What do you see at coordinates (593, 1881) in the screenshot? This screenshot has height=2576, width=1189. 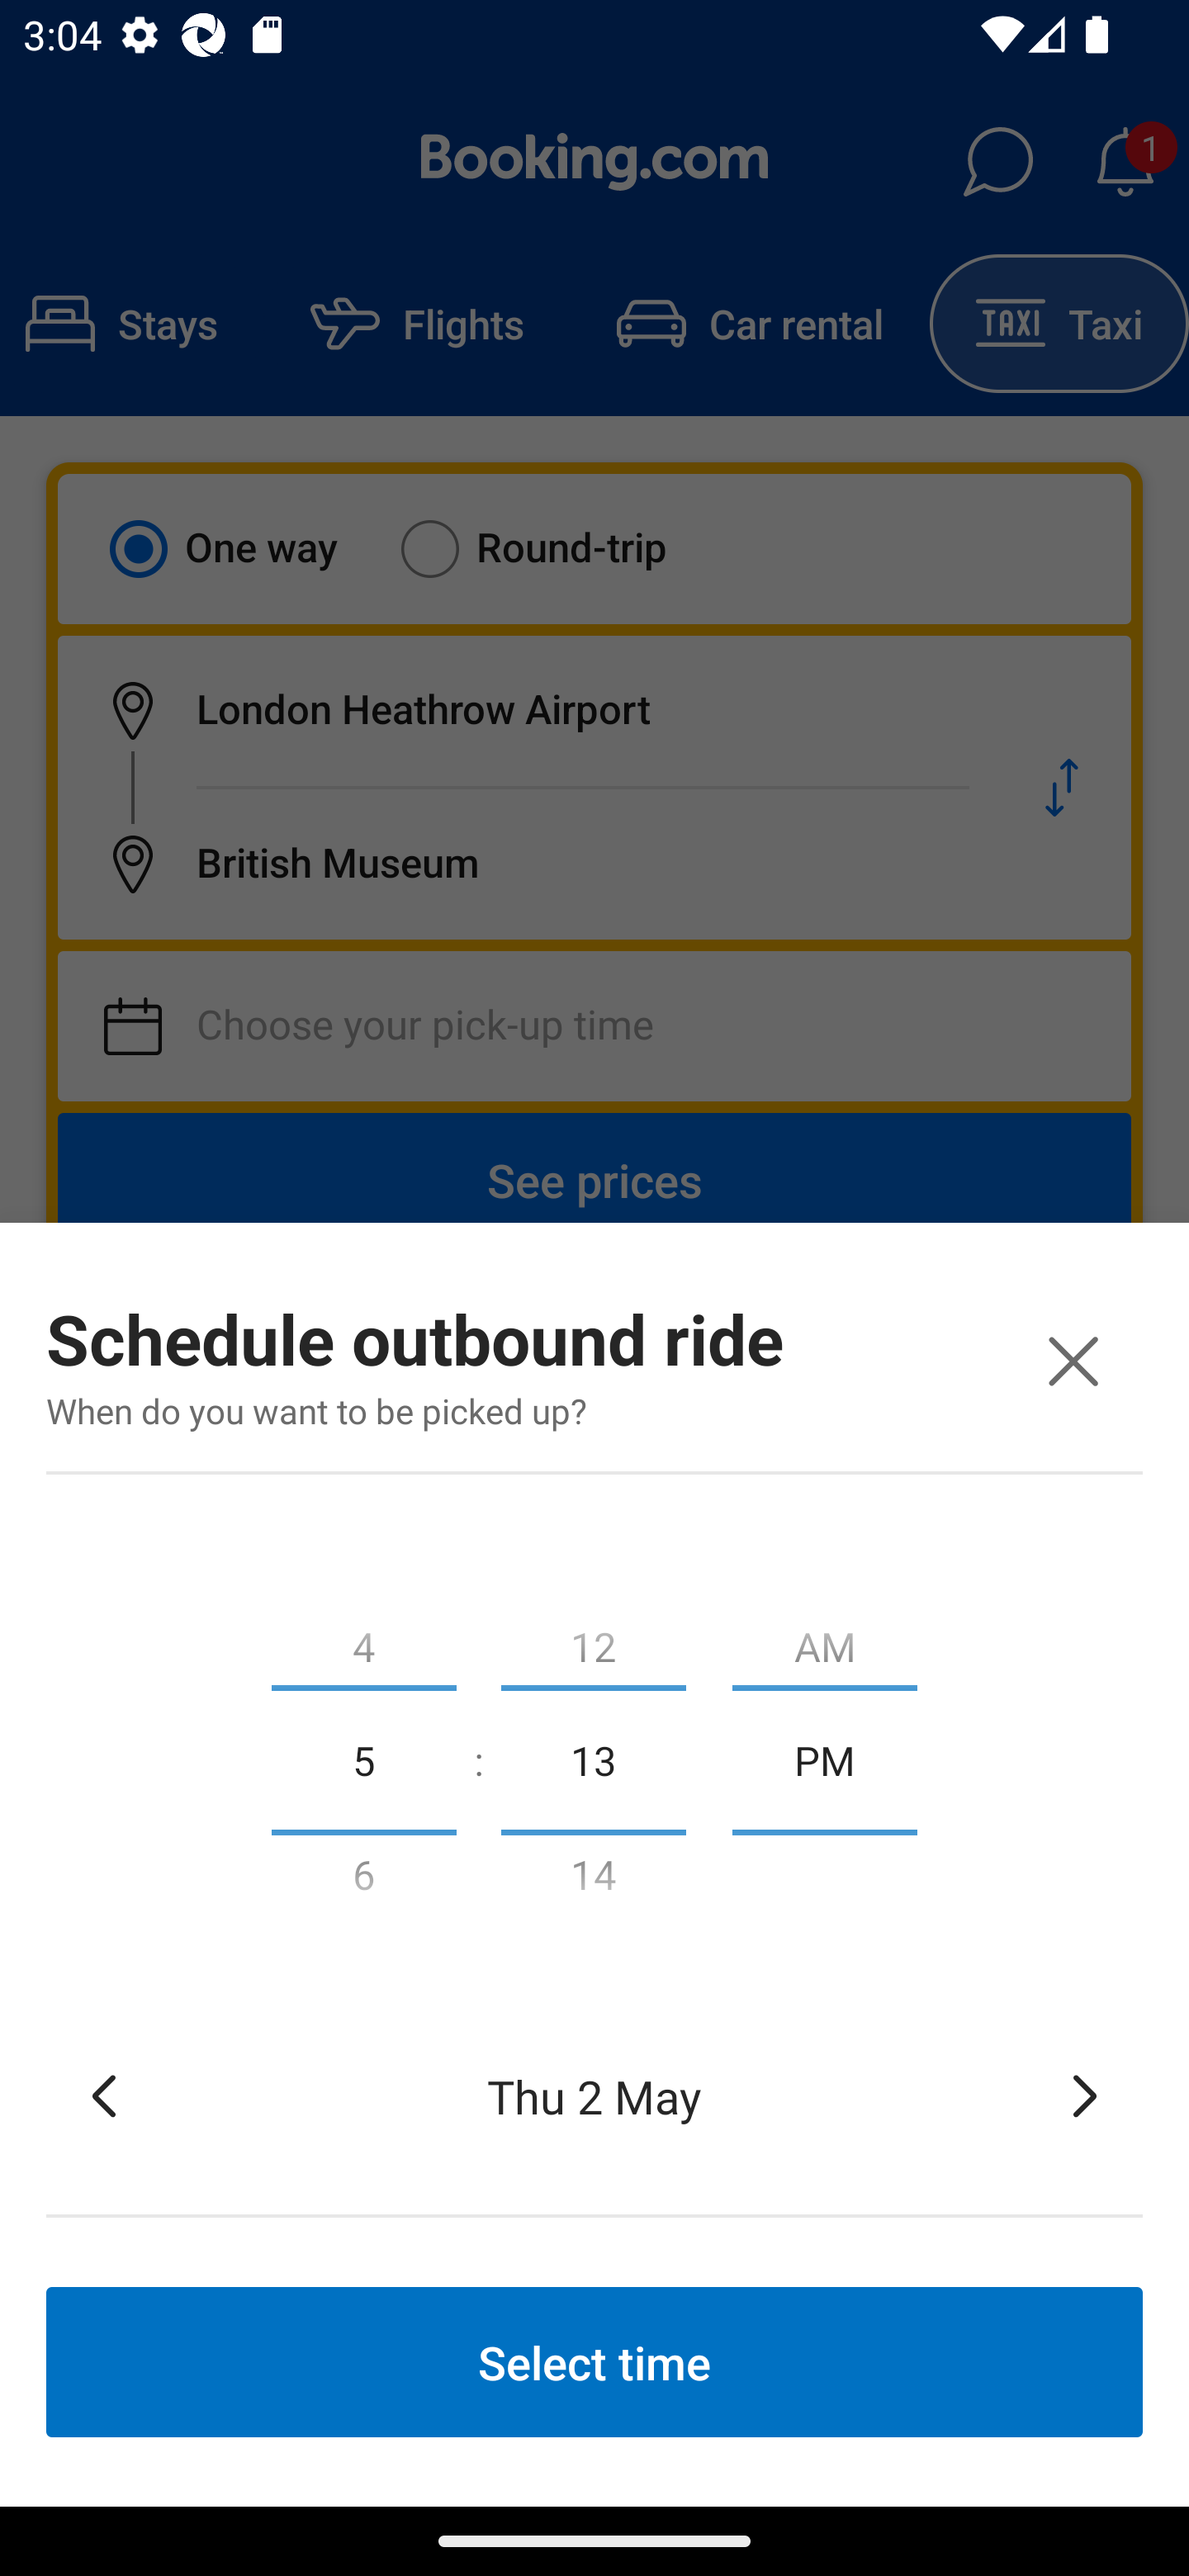 I see `14` at bounding box center [593, 1881].